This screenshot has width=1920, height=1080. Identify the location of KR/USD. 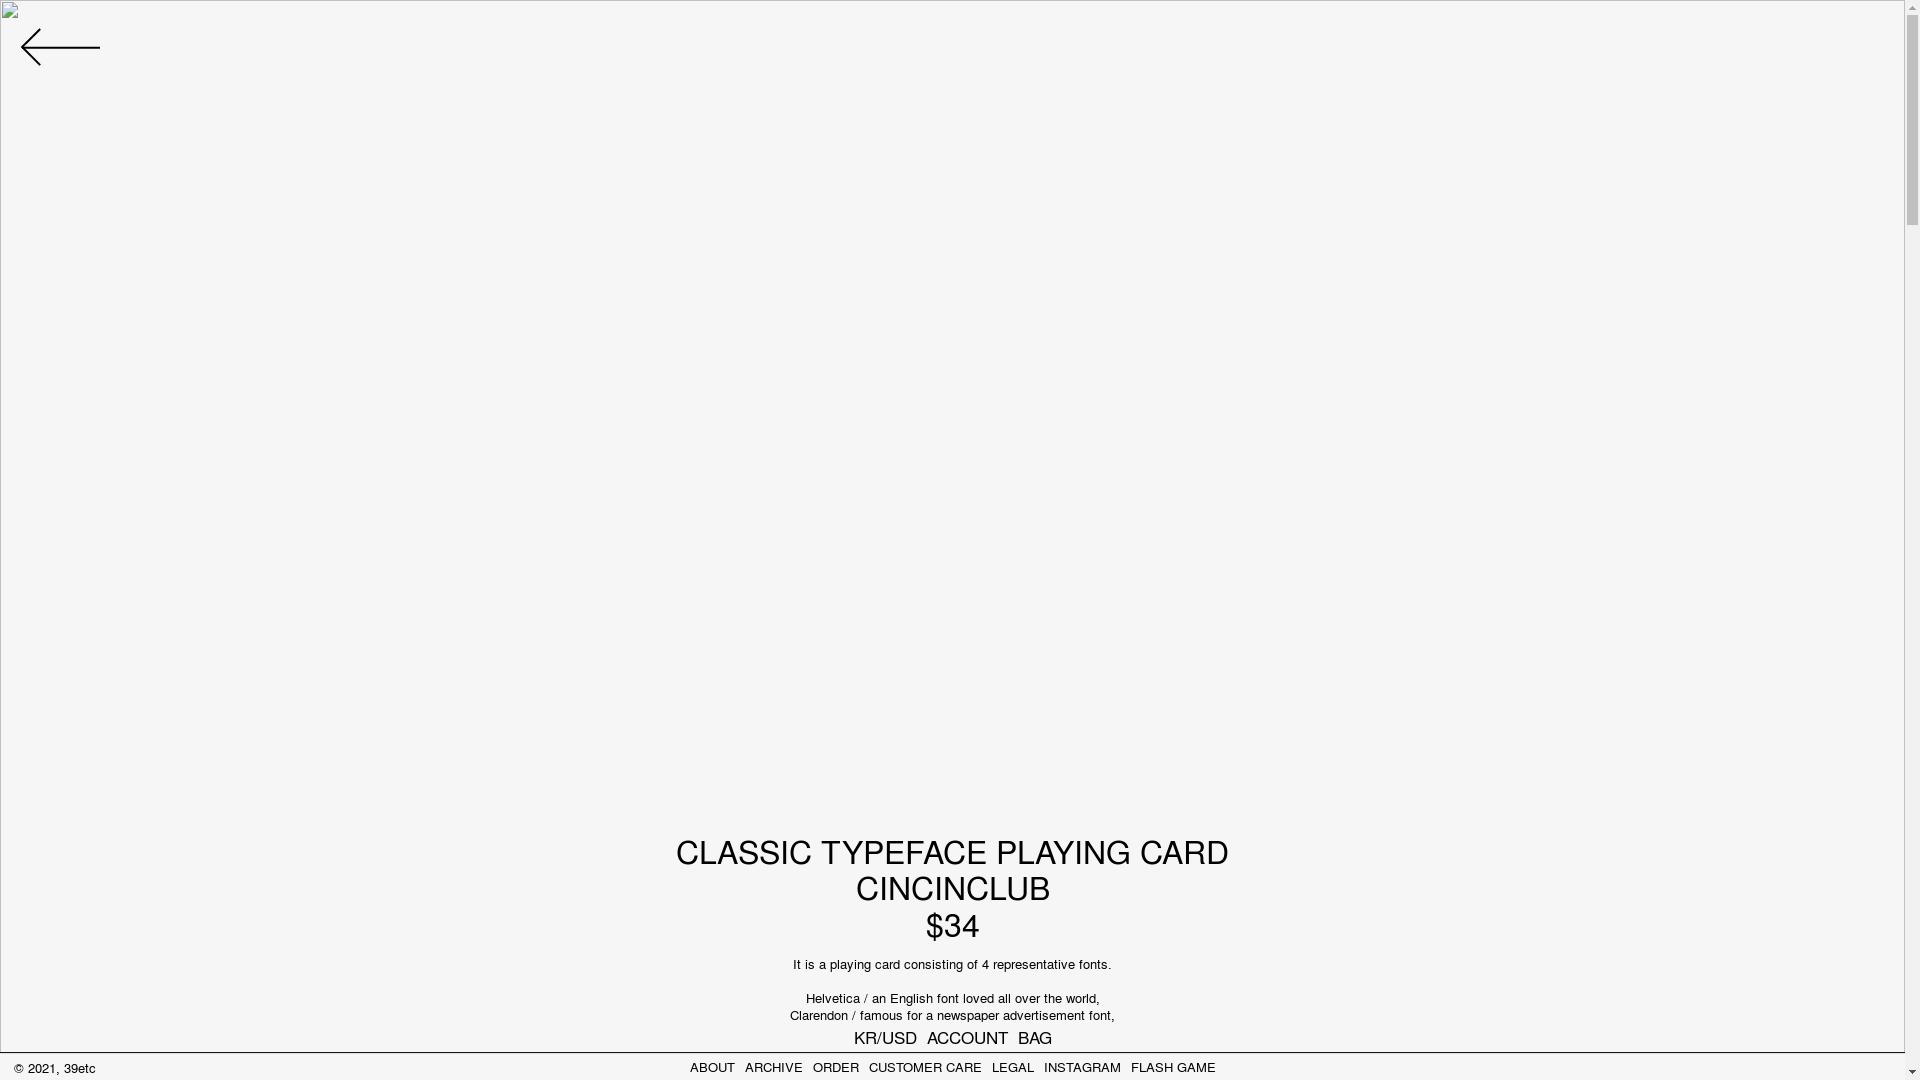
(886, 1036).